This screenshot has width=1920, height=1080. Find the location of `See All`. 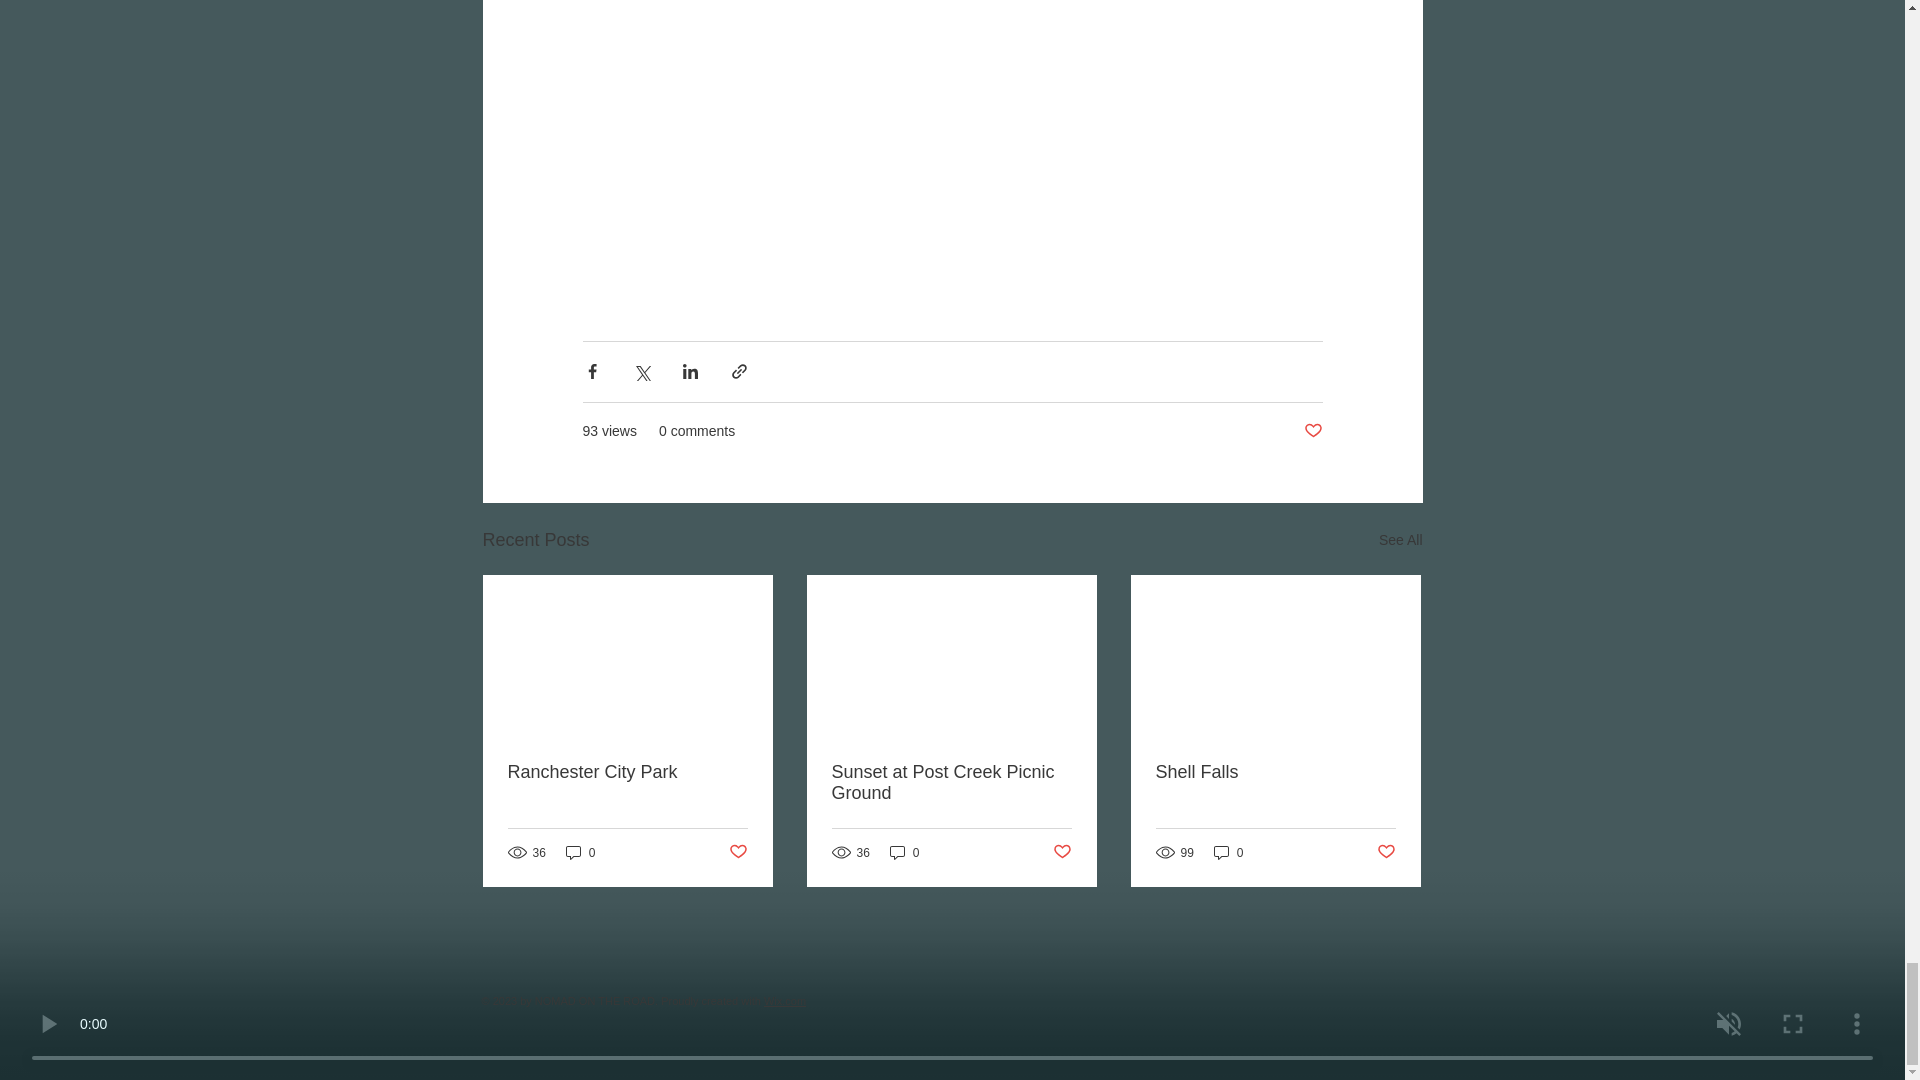

See All is located at coordinates (1400, 540).